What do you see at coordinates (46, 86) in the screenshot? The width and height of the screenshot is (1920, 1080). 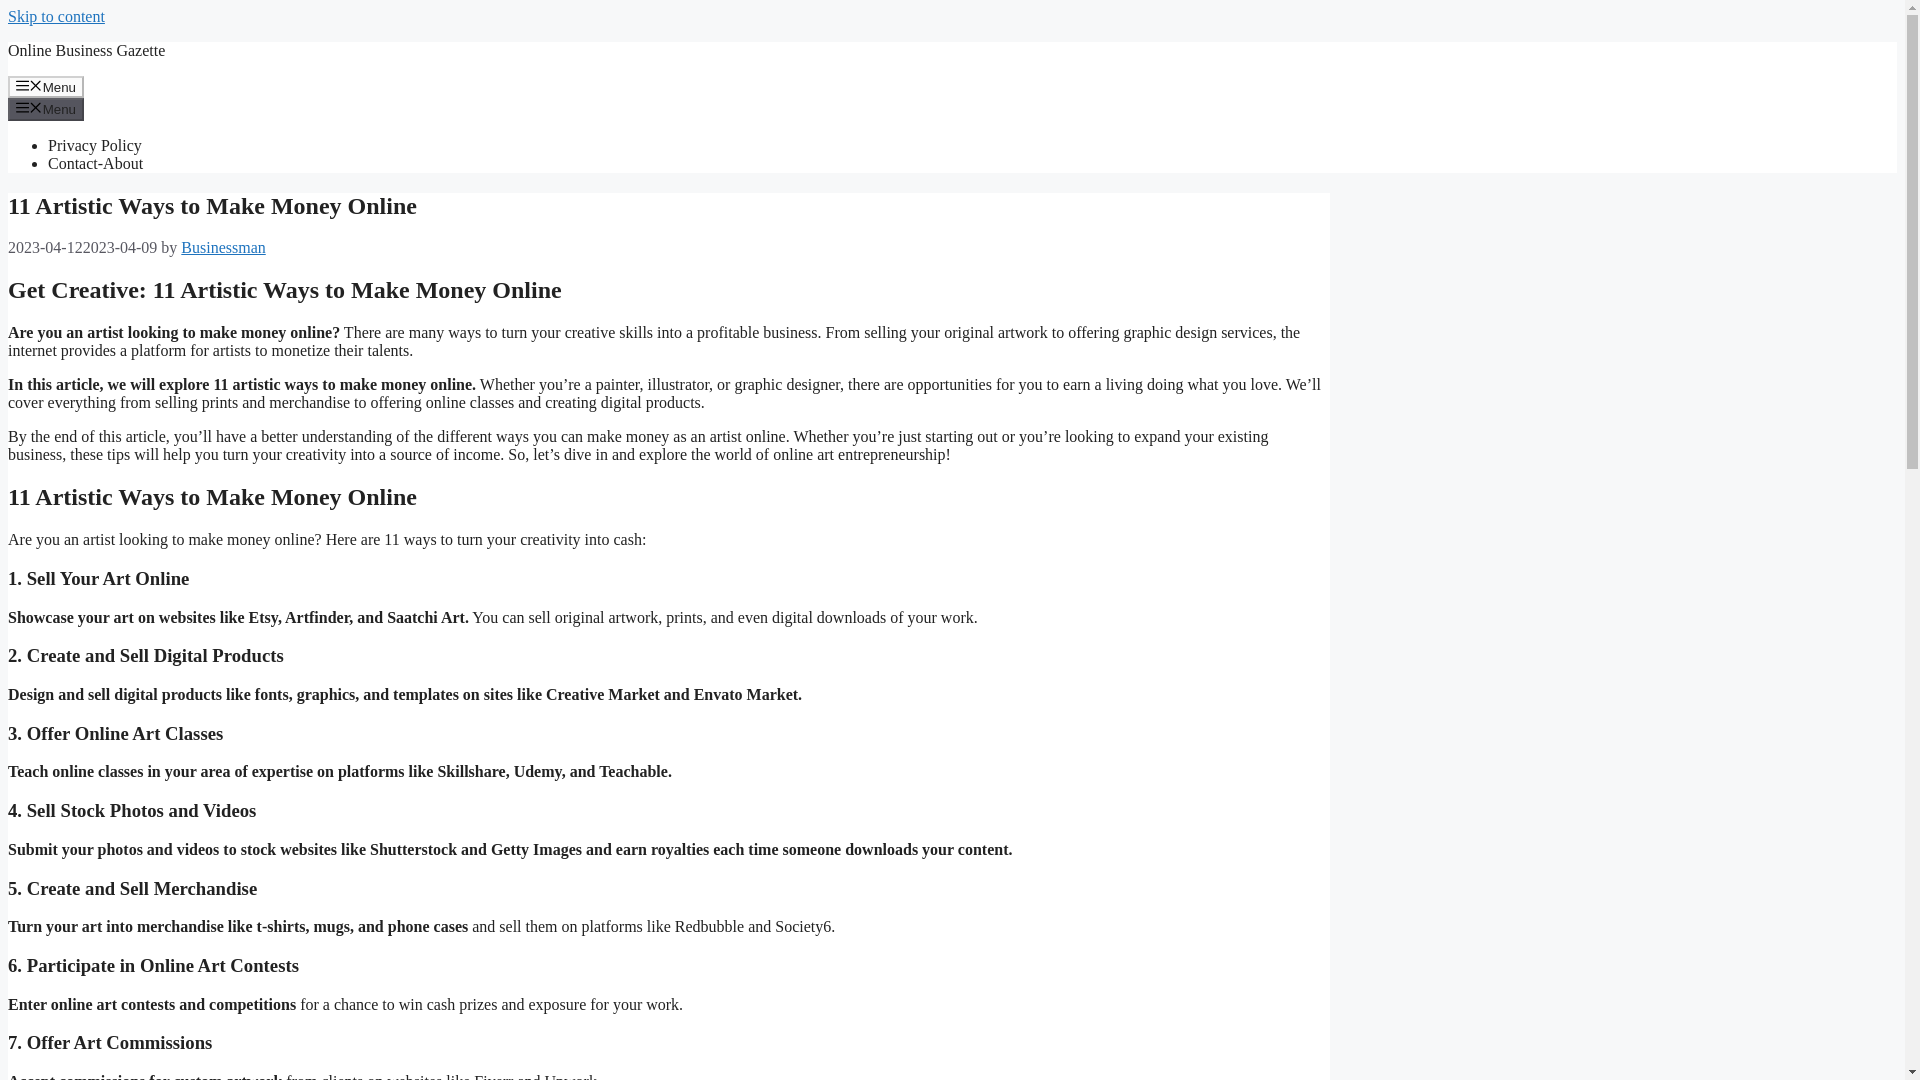 I see `Menu` at bounding box center [46, 86].